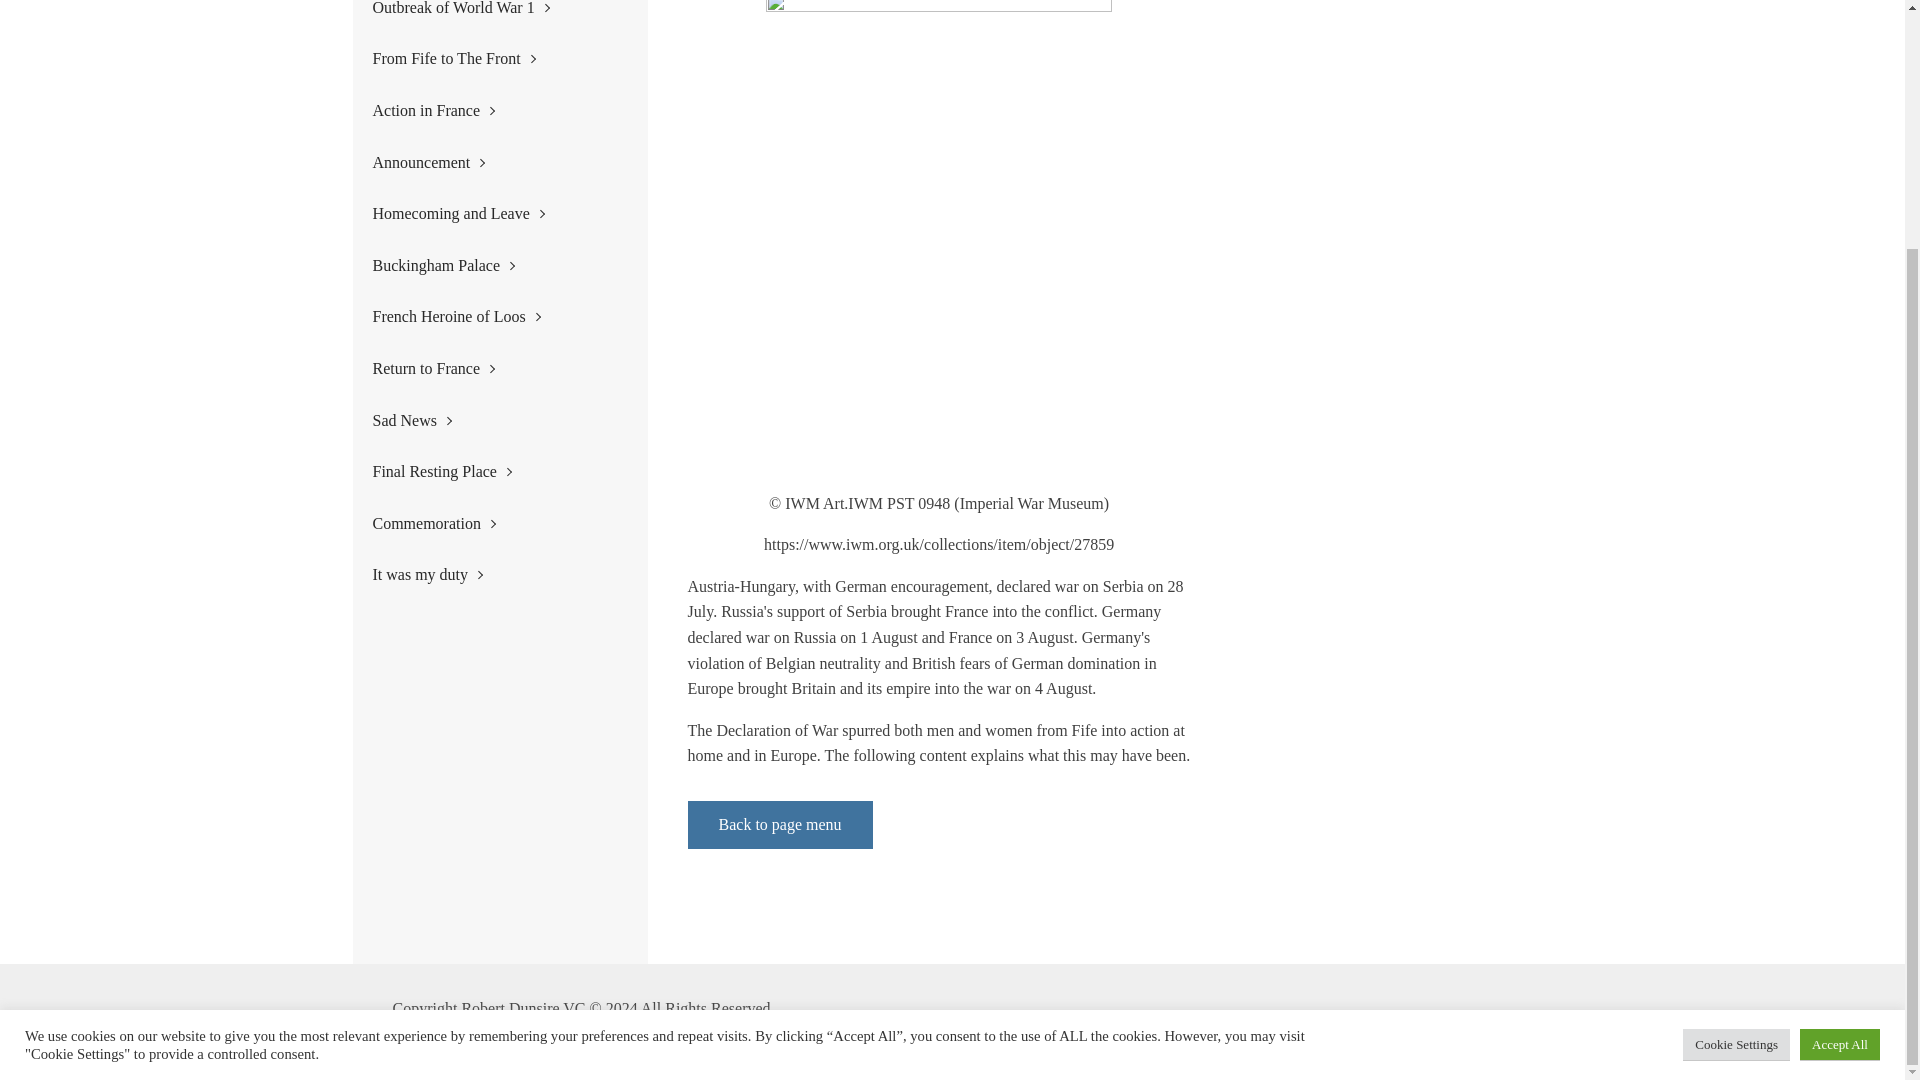 The image size is (1920, 1080). Describe the element at coordinates (460, 163) in the screenshot. I see `Announcement` at that location.